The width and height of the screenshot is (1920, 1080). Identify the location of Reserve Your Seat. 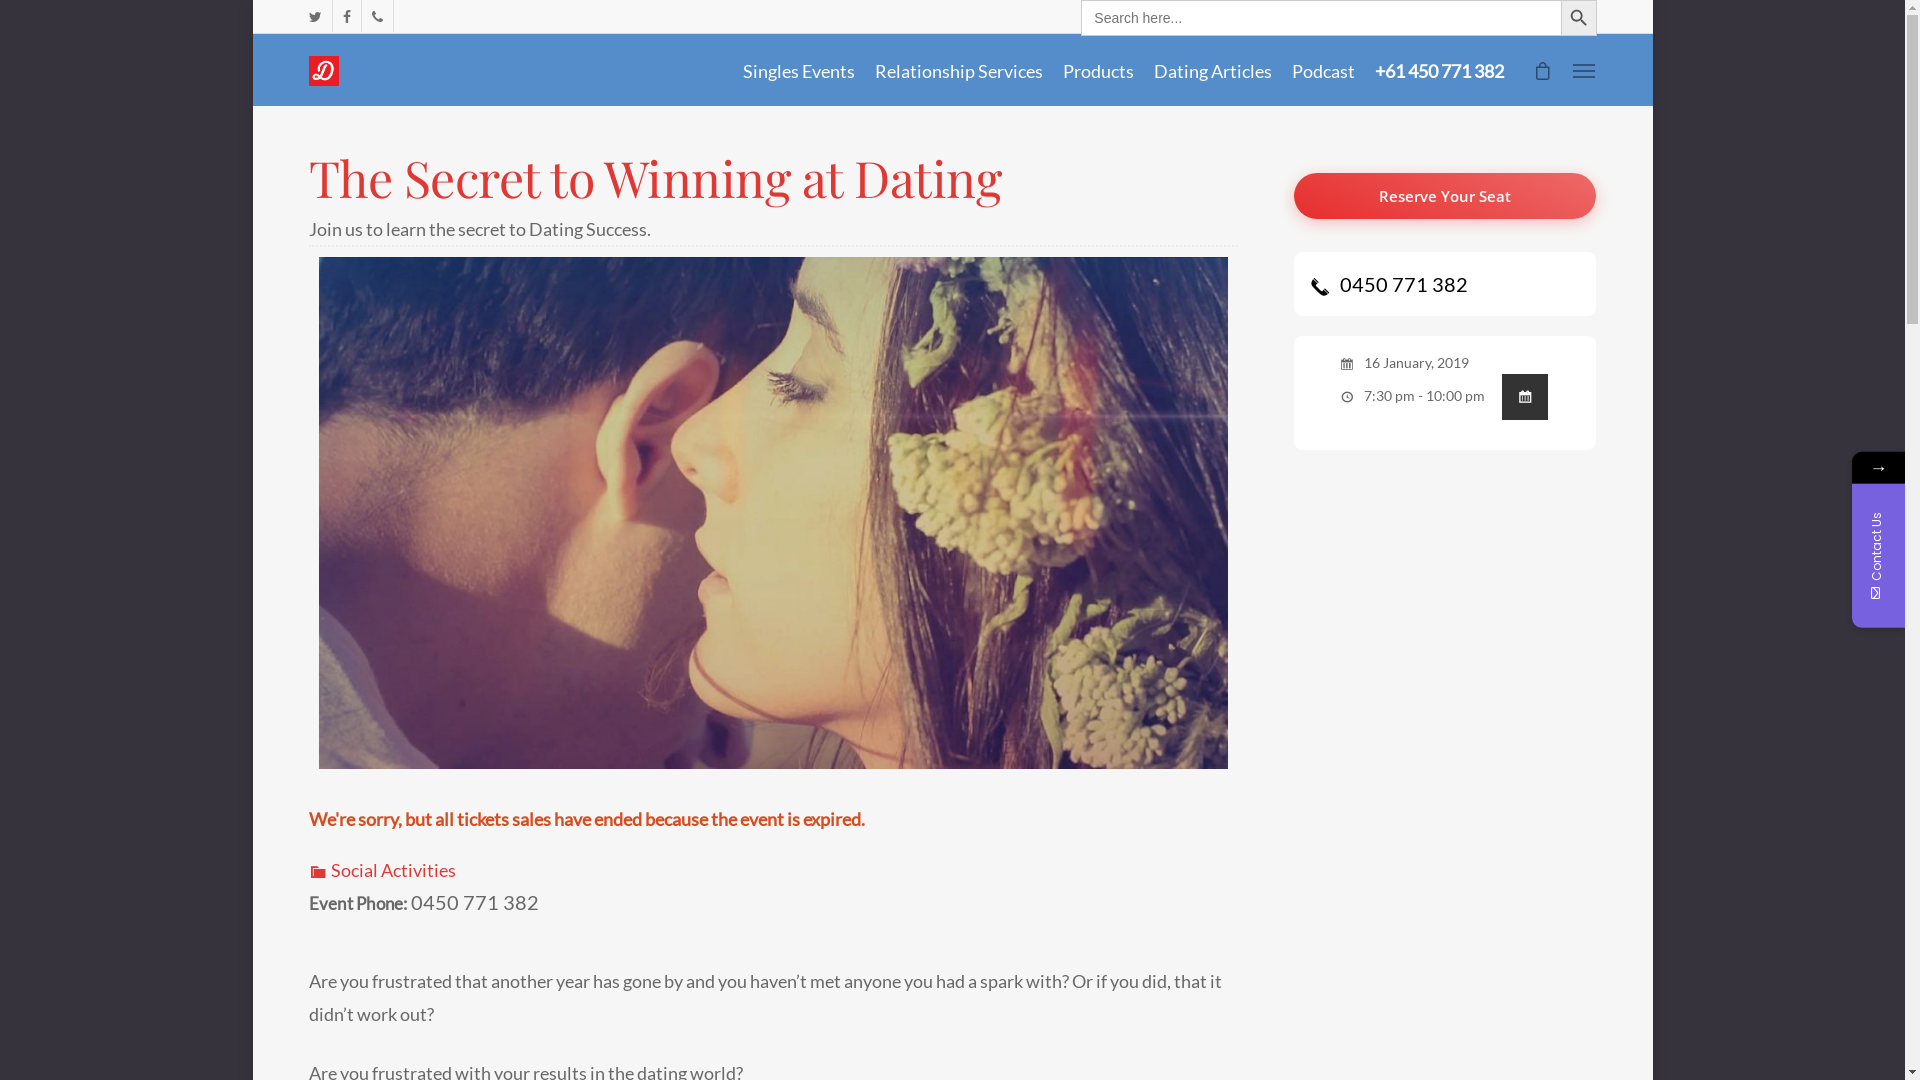
(1446, 196).